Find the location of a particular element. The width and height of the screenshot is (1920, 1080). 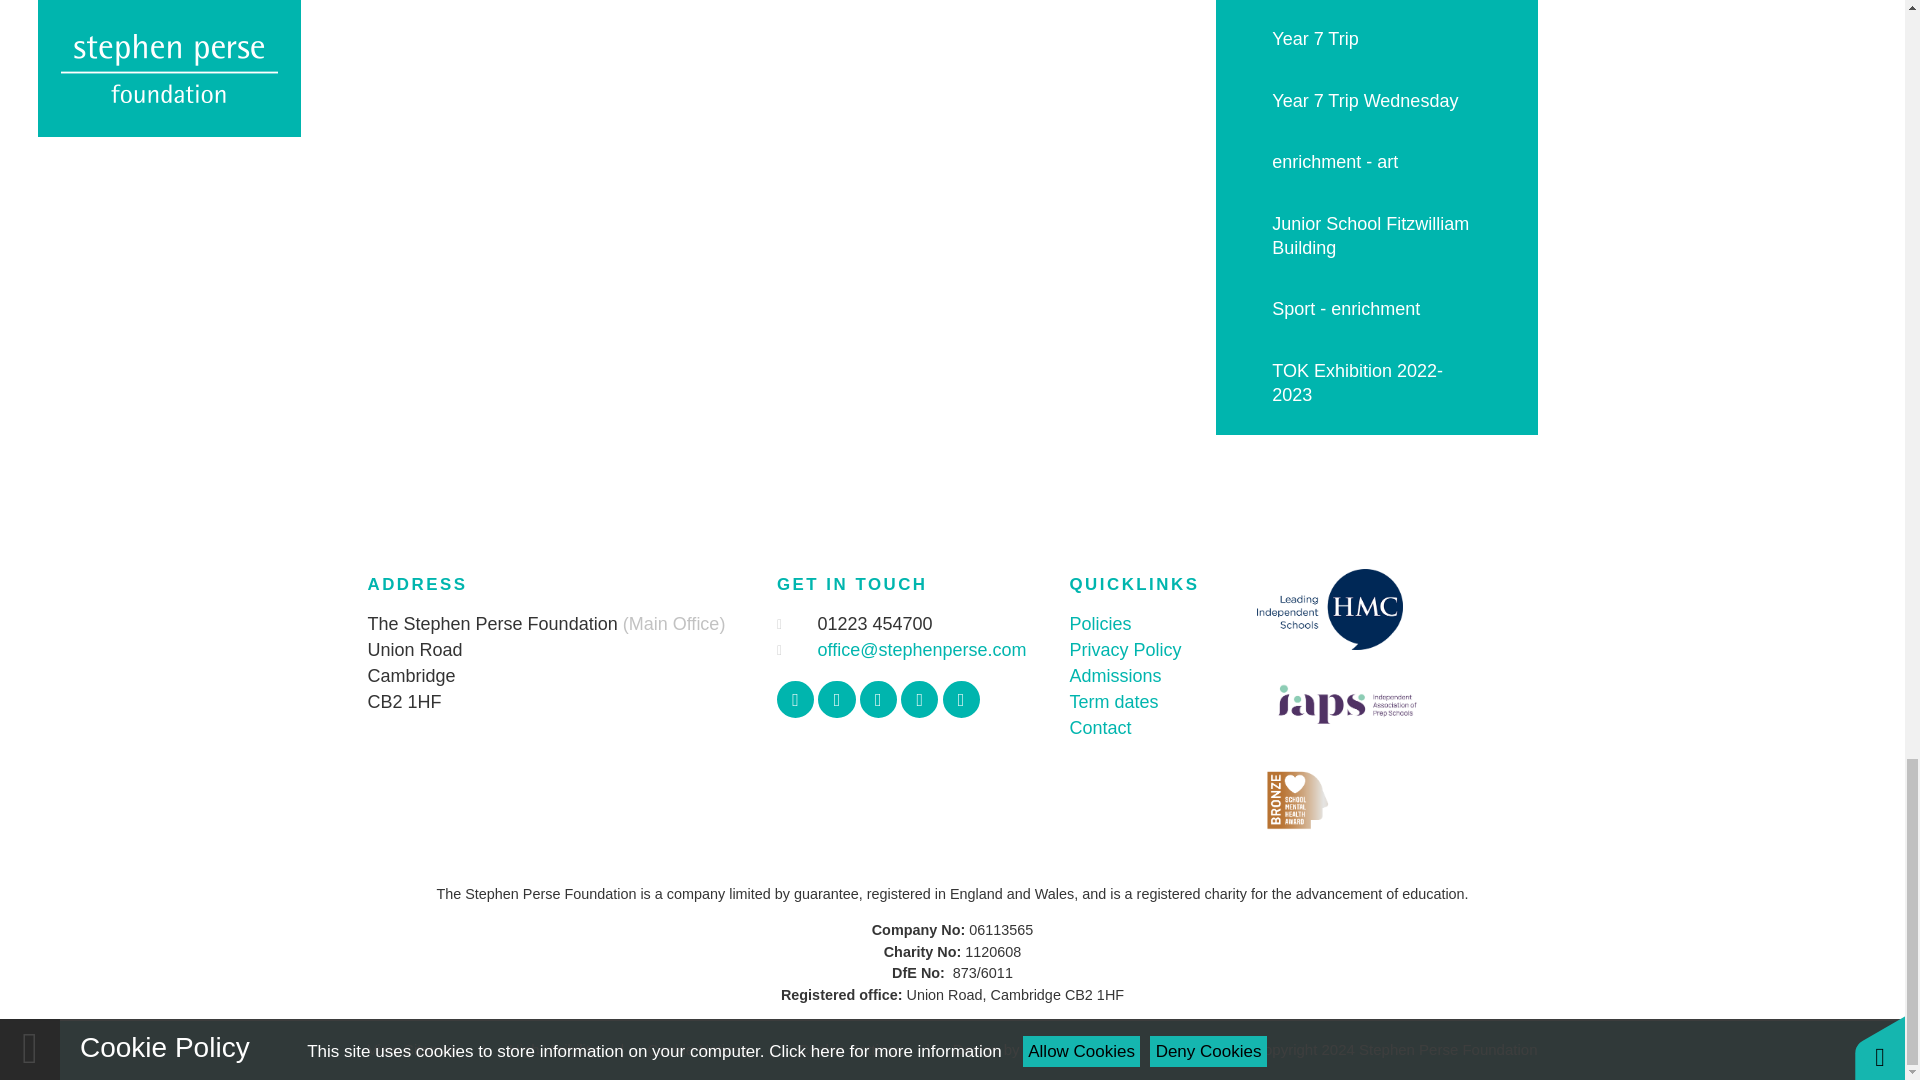

LinkedIn is located at coordinates (960, 700).